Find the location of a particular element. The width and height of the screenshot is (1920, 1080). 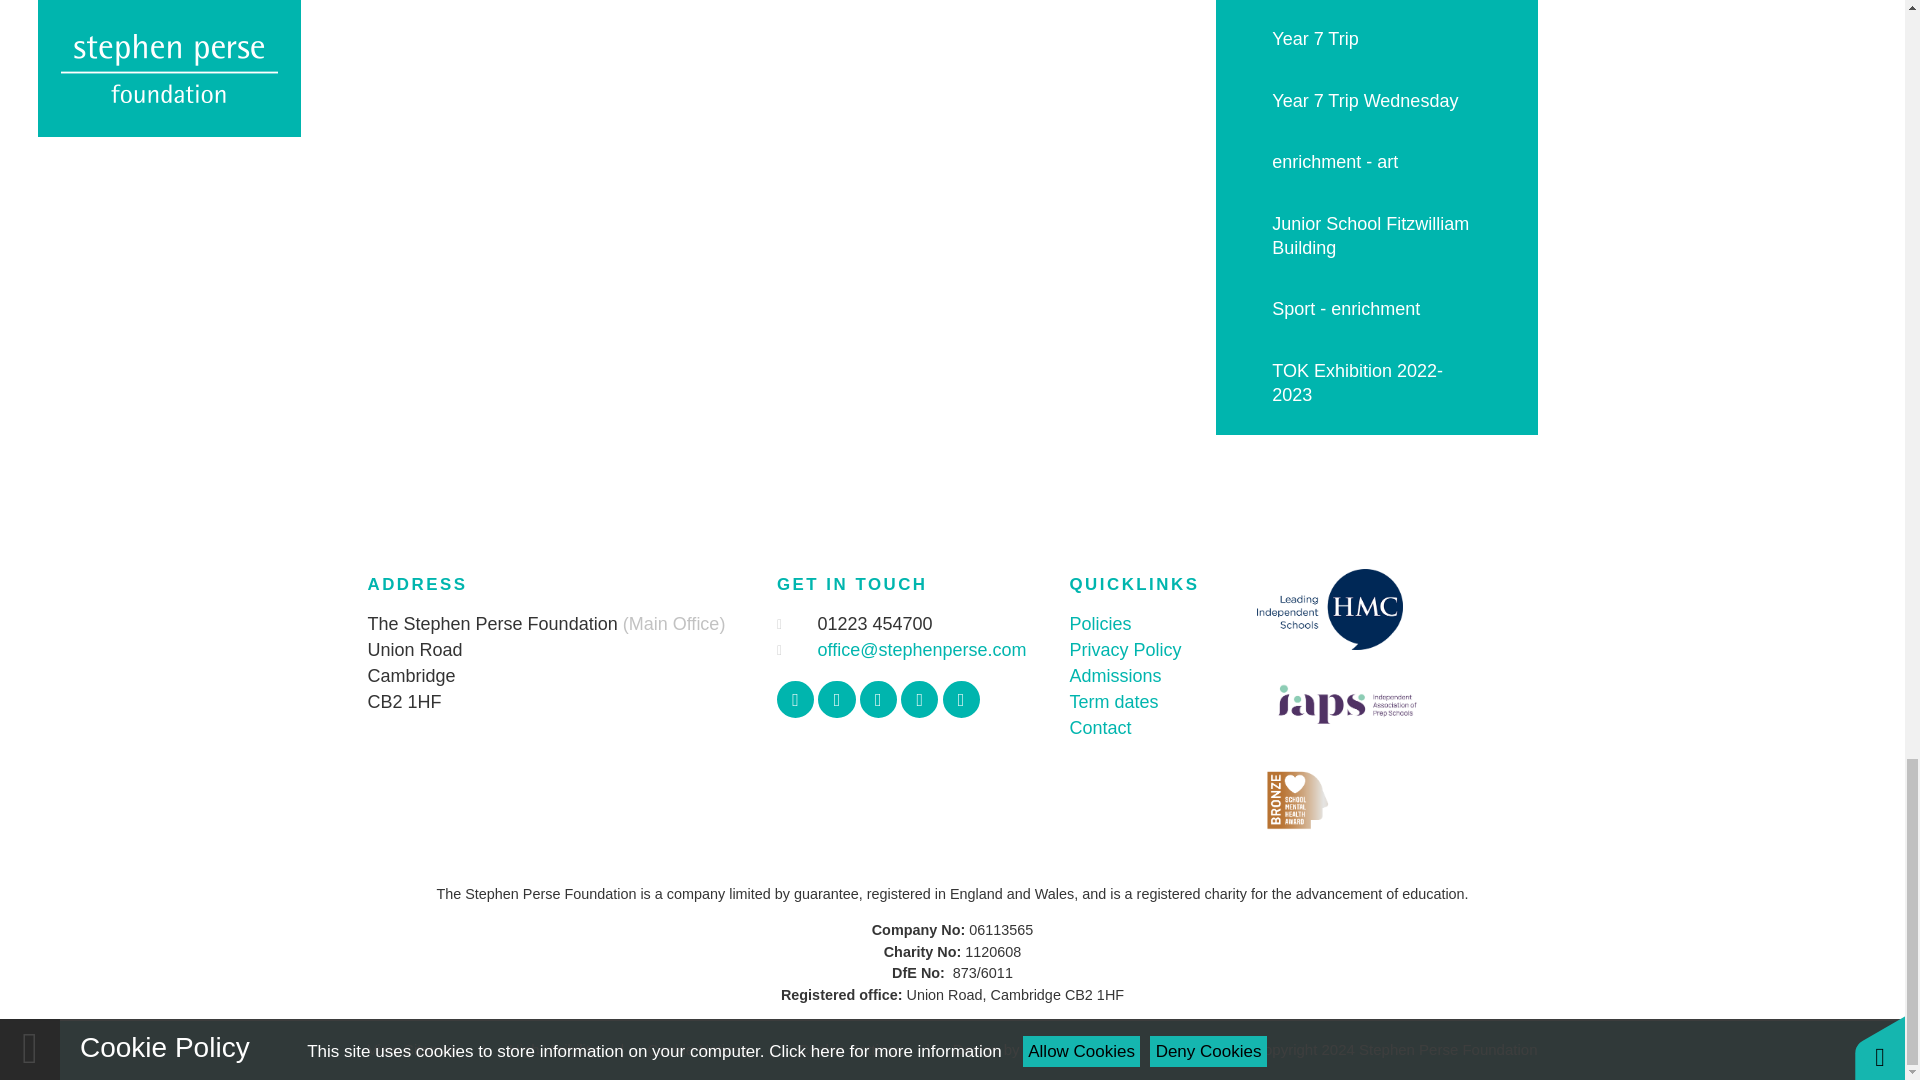

LinkedIn is located at coordinates (960, 700).